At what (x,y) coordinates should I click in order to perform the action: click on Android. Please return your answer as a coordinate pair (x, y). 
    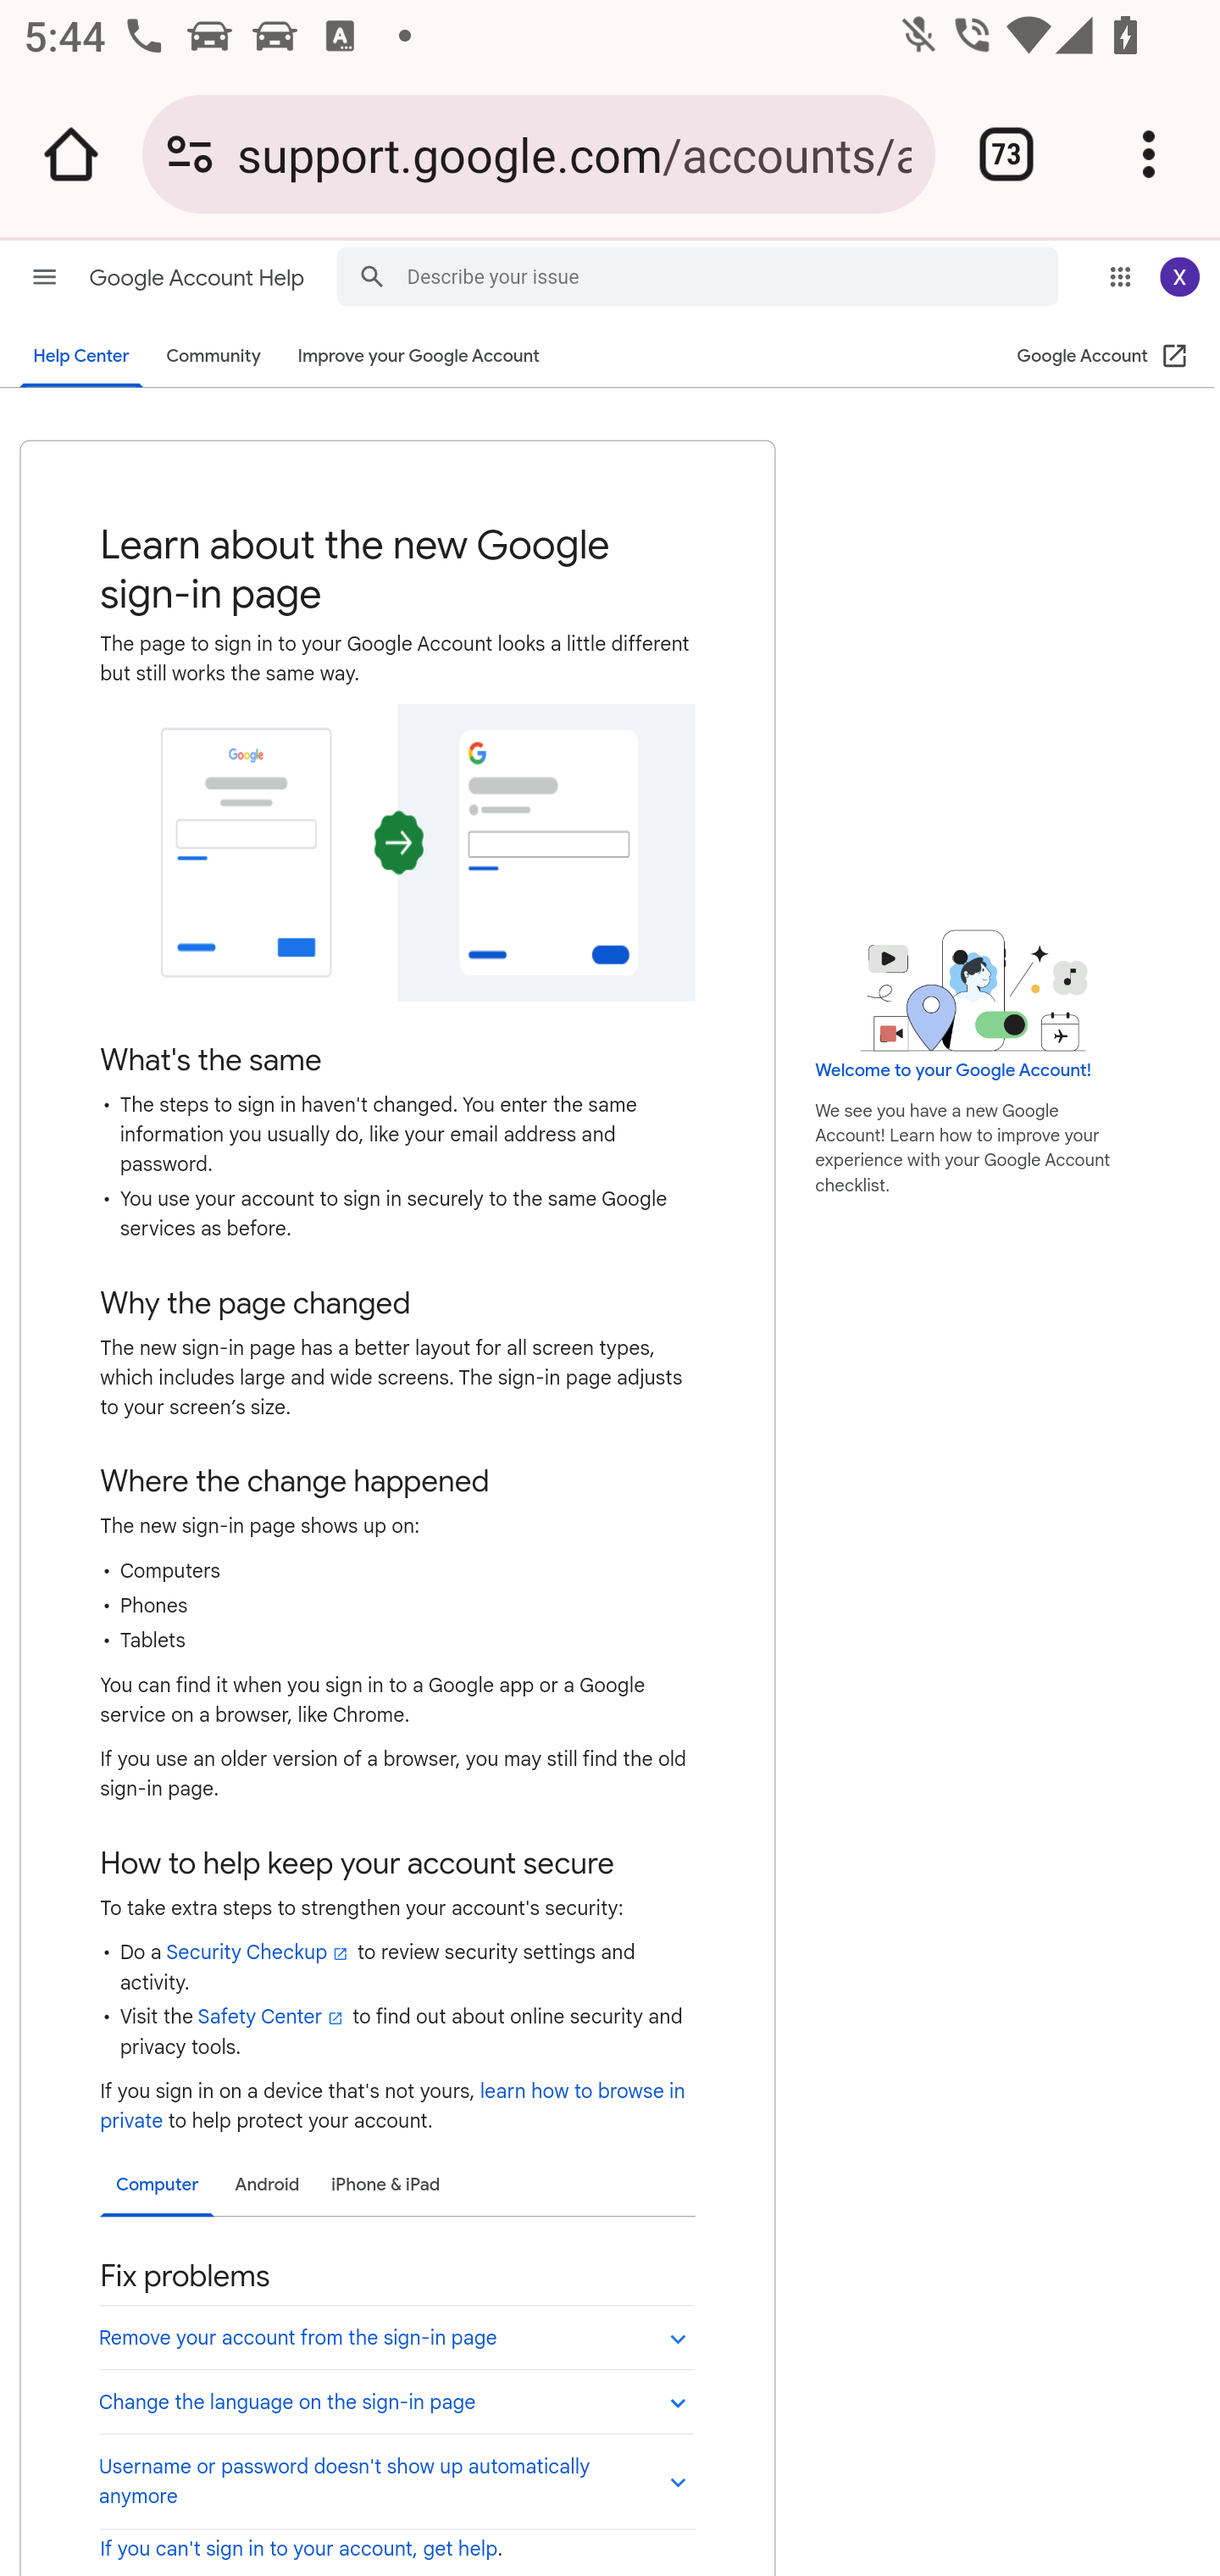
    Looking at the image, I should click on (266, 2185).